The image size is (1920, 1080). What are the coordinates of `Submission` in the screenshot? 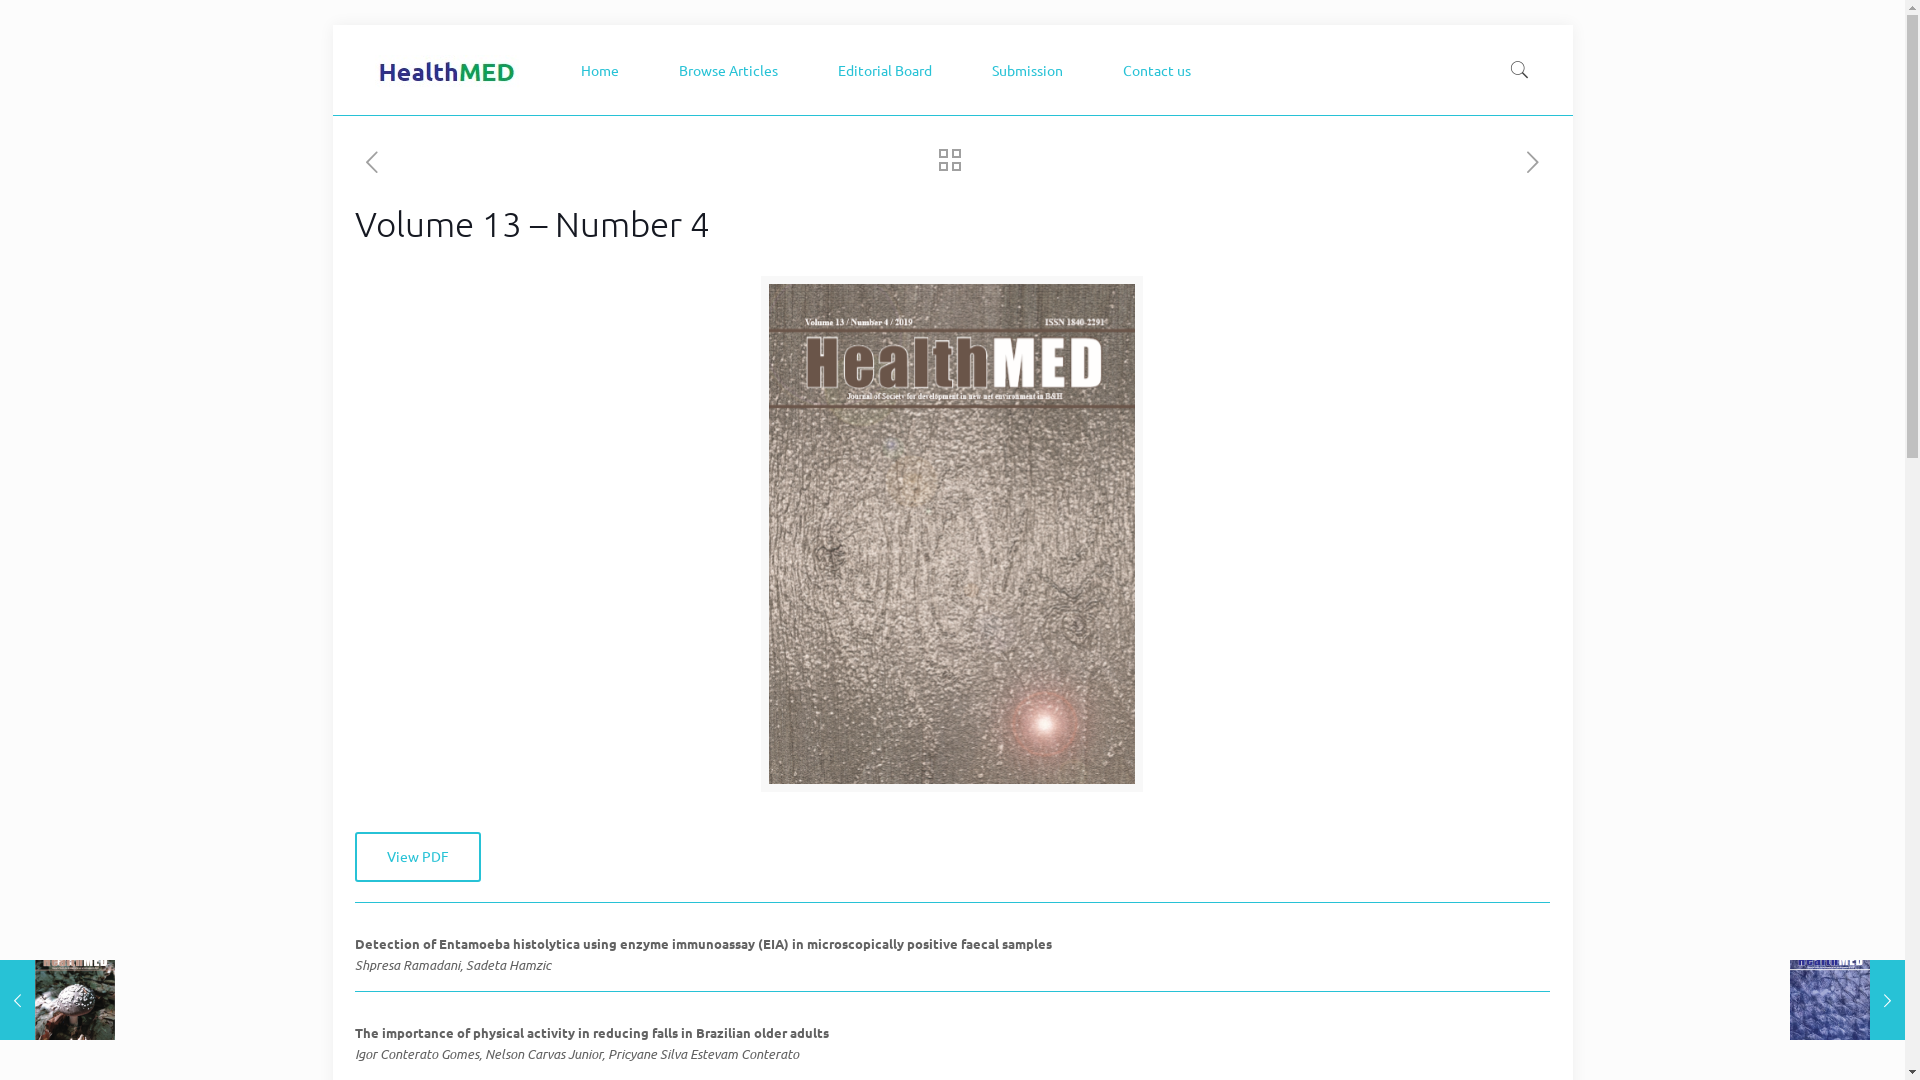 It's located at (1032, 70).